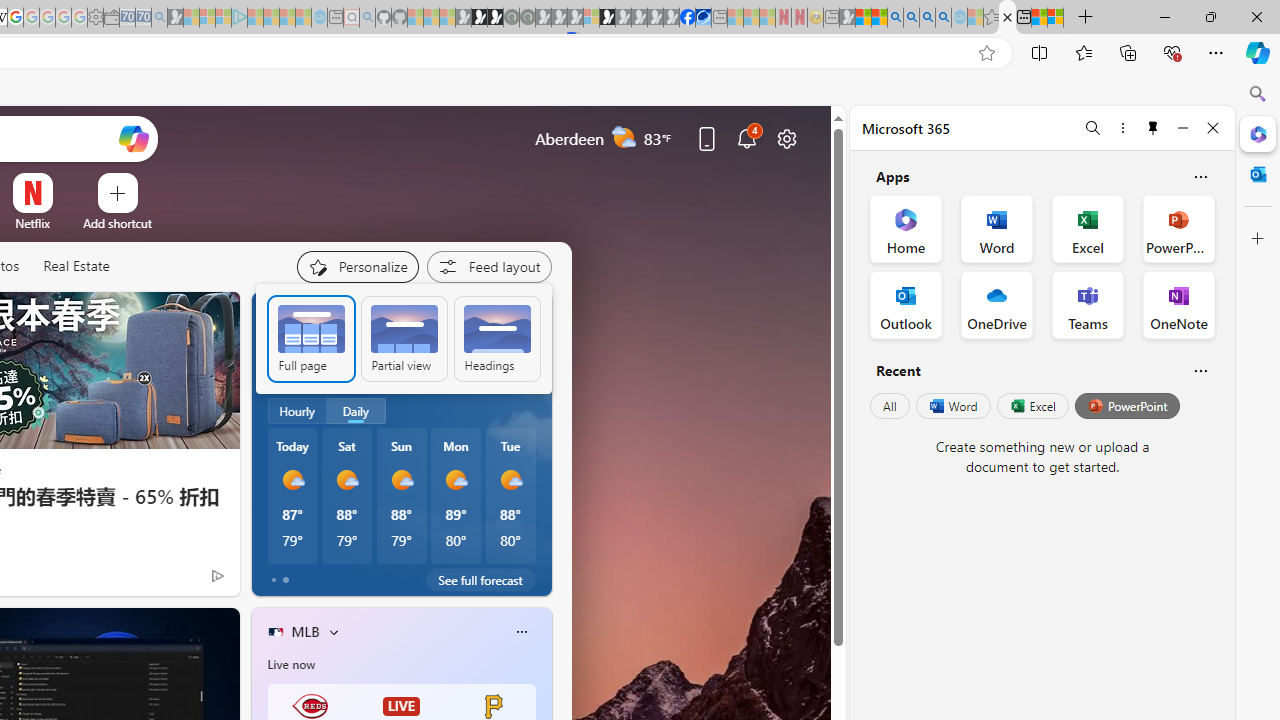 This screenshot has width=1280, height=720. What do you see at coordinates (1258, 239) in the screenshot?
I see `Close Customize pane` at bounding box center [1258, 239].